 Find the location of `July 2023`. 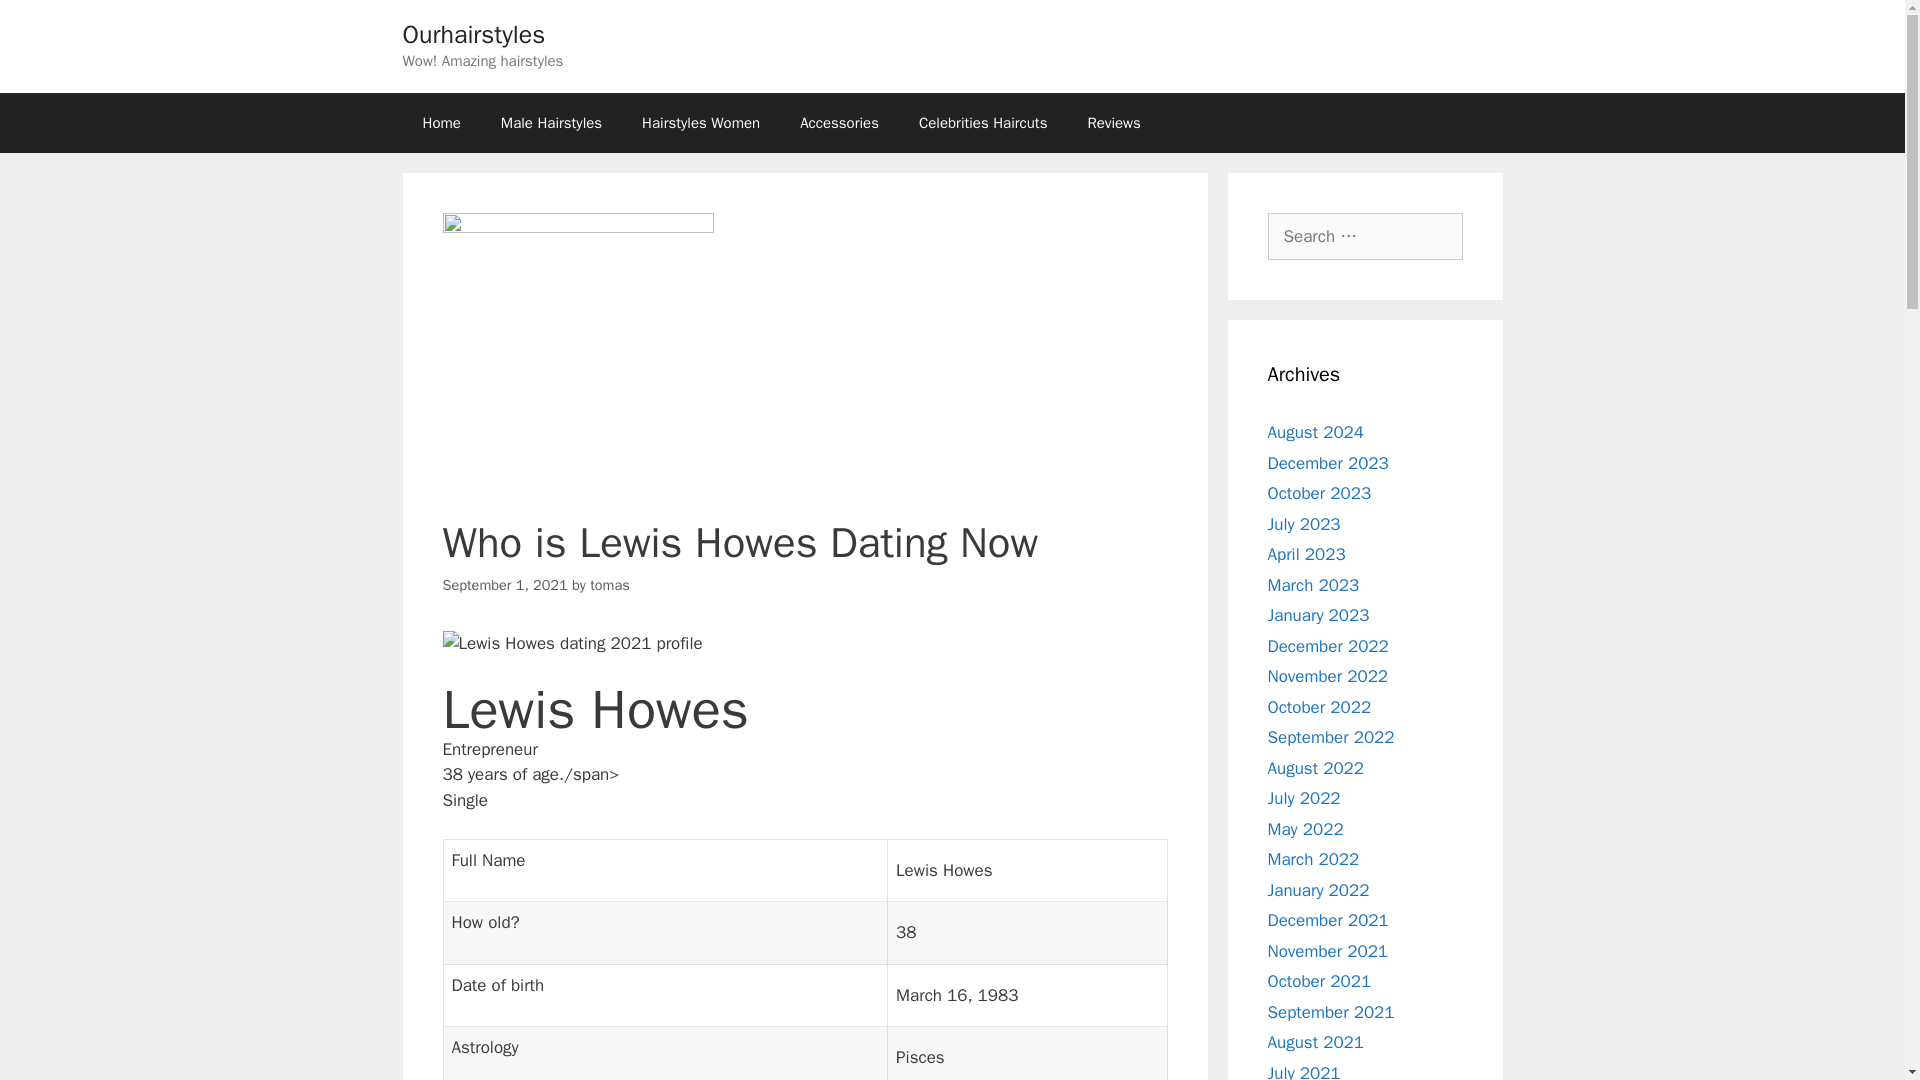

July 2023 is located at coordinates (1304, 524).